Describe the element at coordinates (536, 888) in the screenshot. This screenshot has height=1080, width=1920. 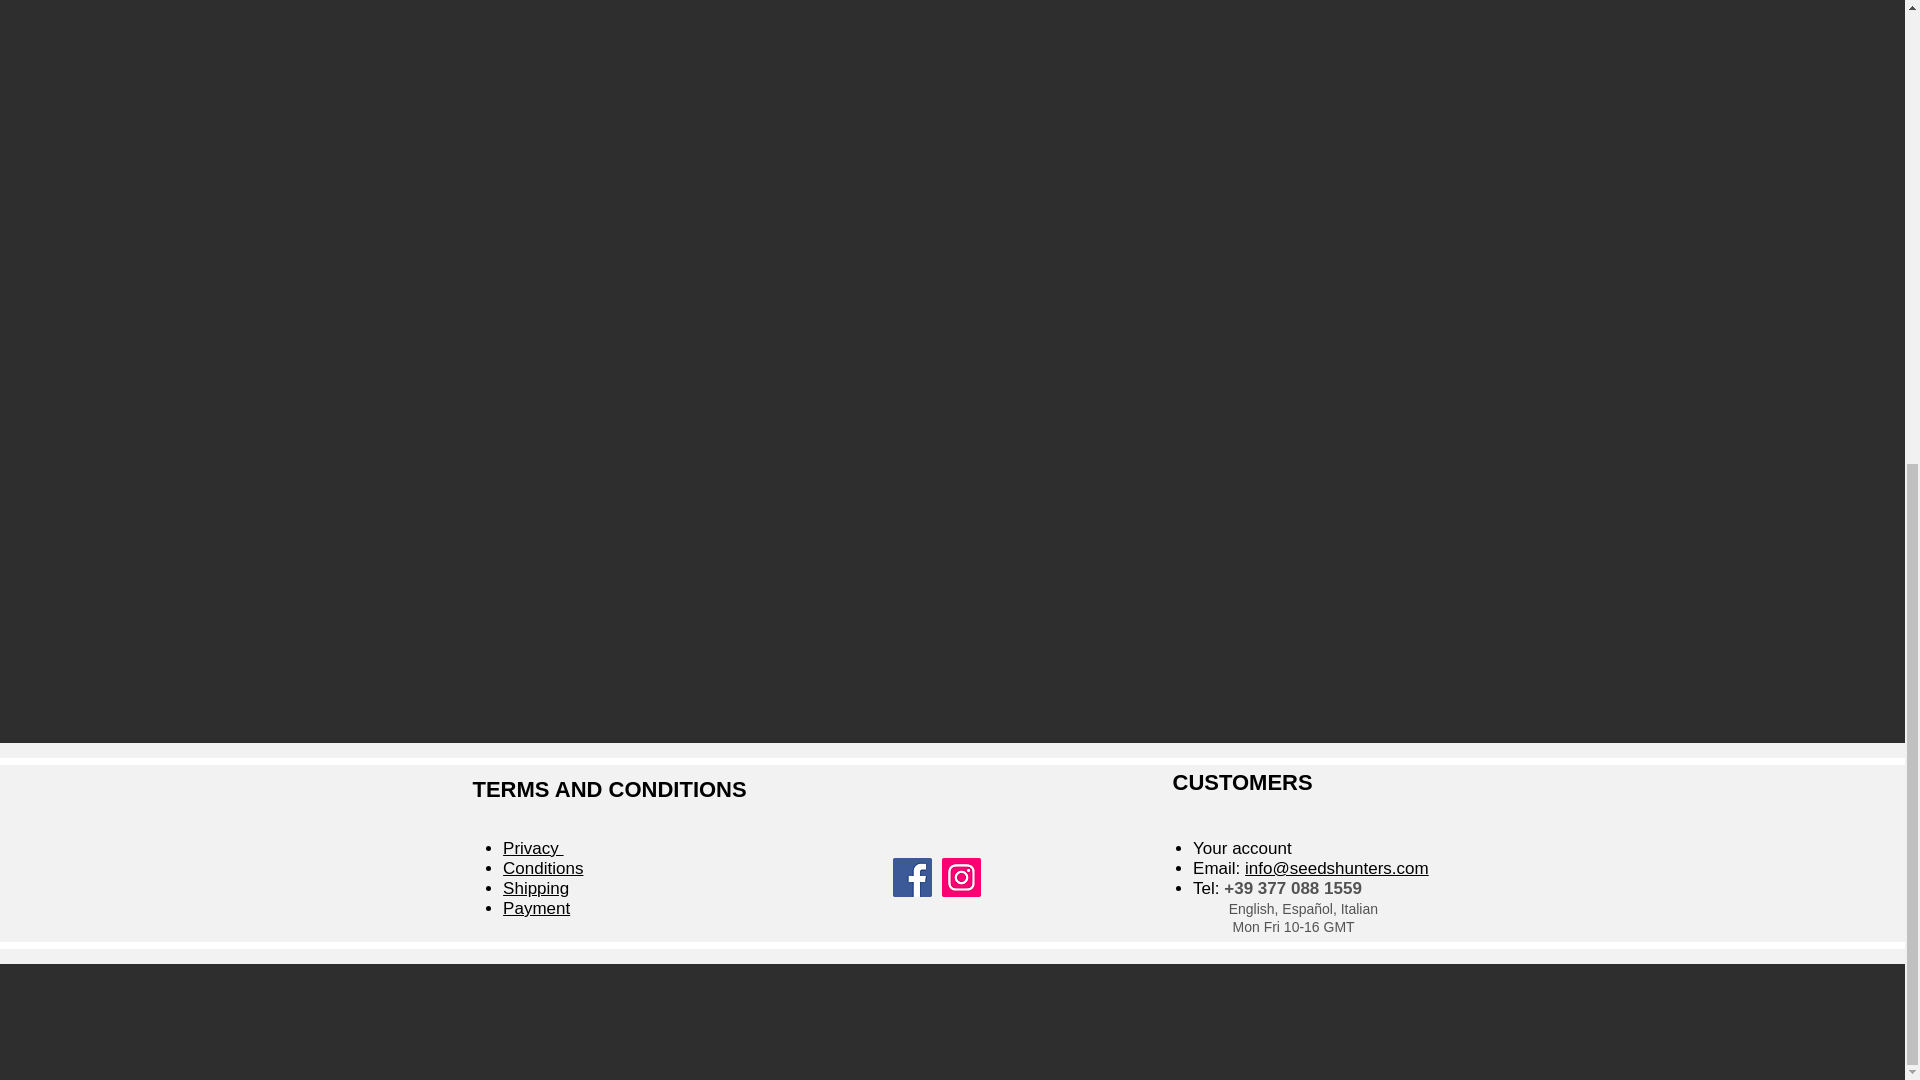
I see `Shipping` at that location.